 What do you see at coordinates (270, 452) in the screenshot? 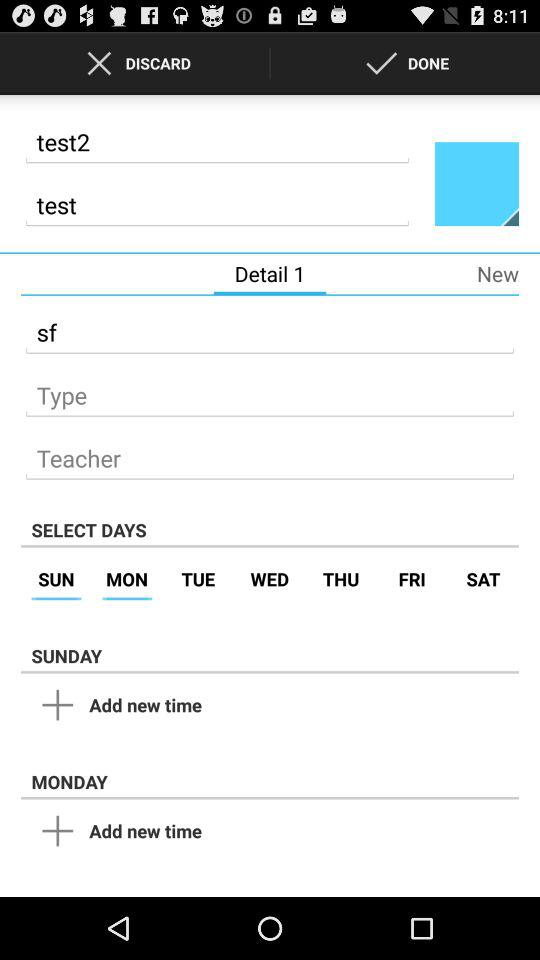
I see `type teacher name` at bounding box center [270, 452].